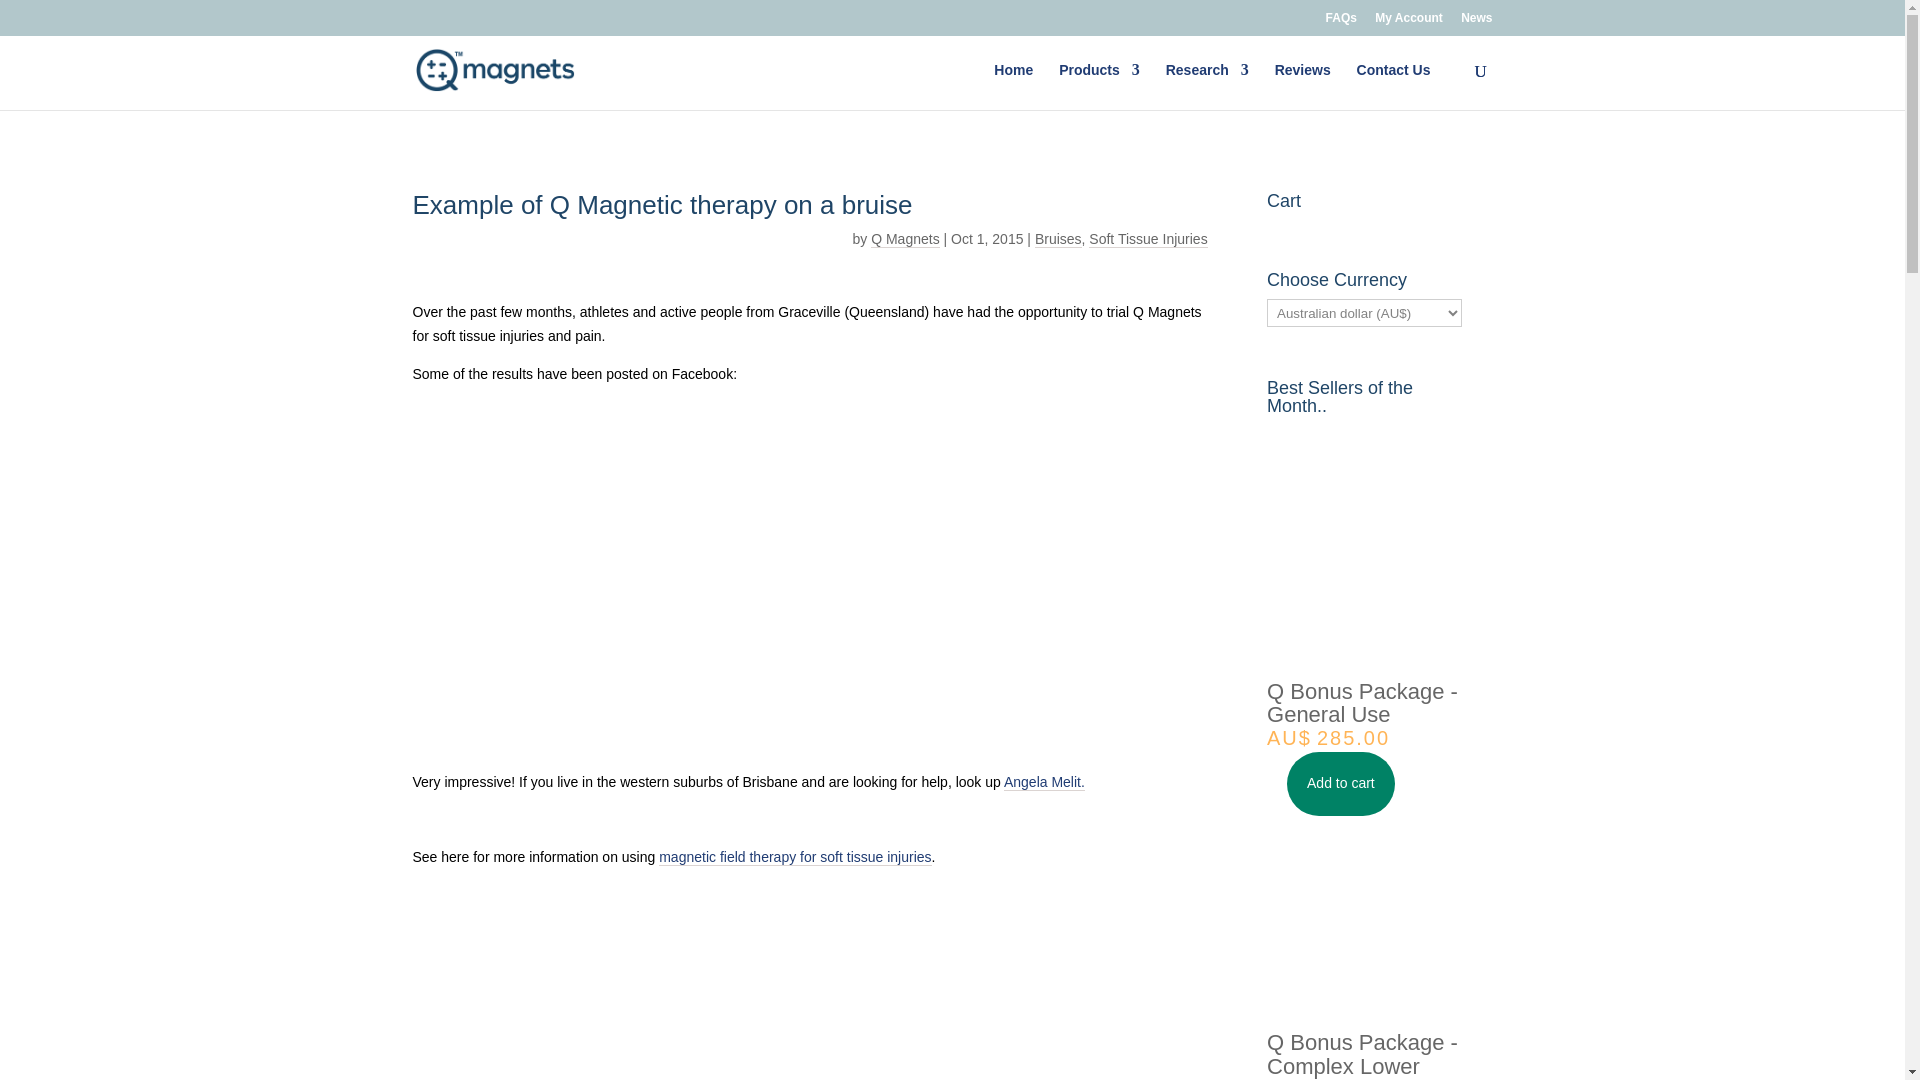 Image resolution: width=1920 pixels, height=1080 pixels. Describe the element at coordinates (1100, 86) in the screenshot. I see `Products` at that location.